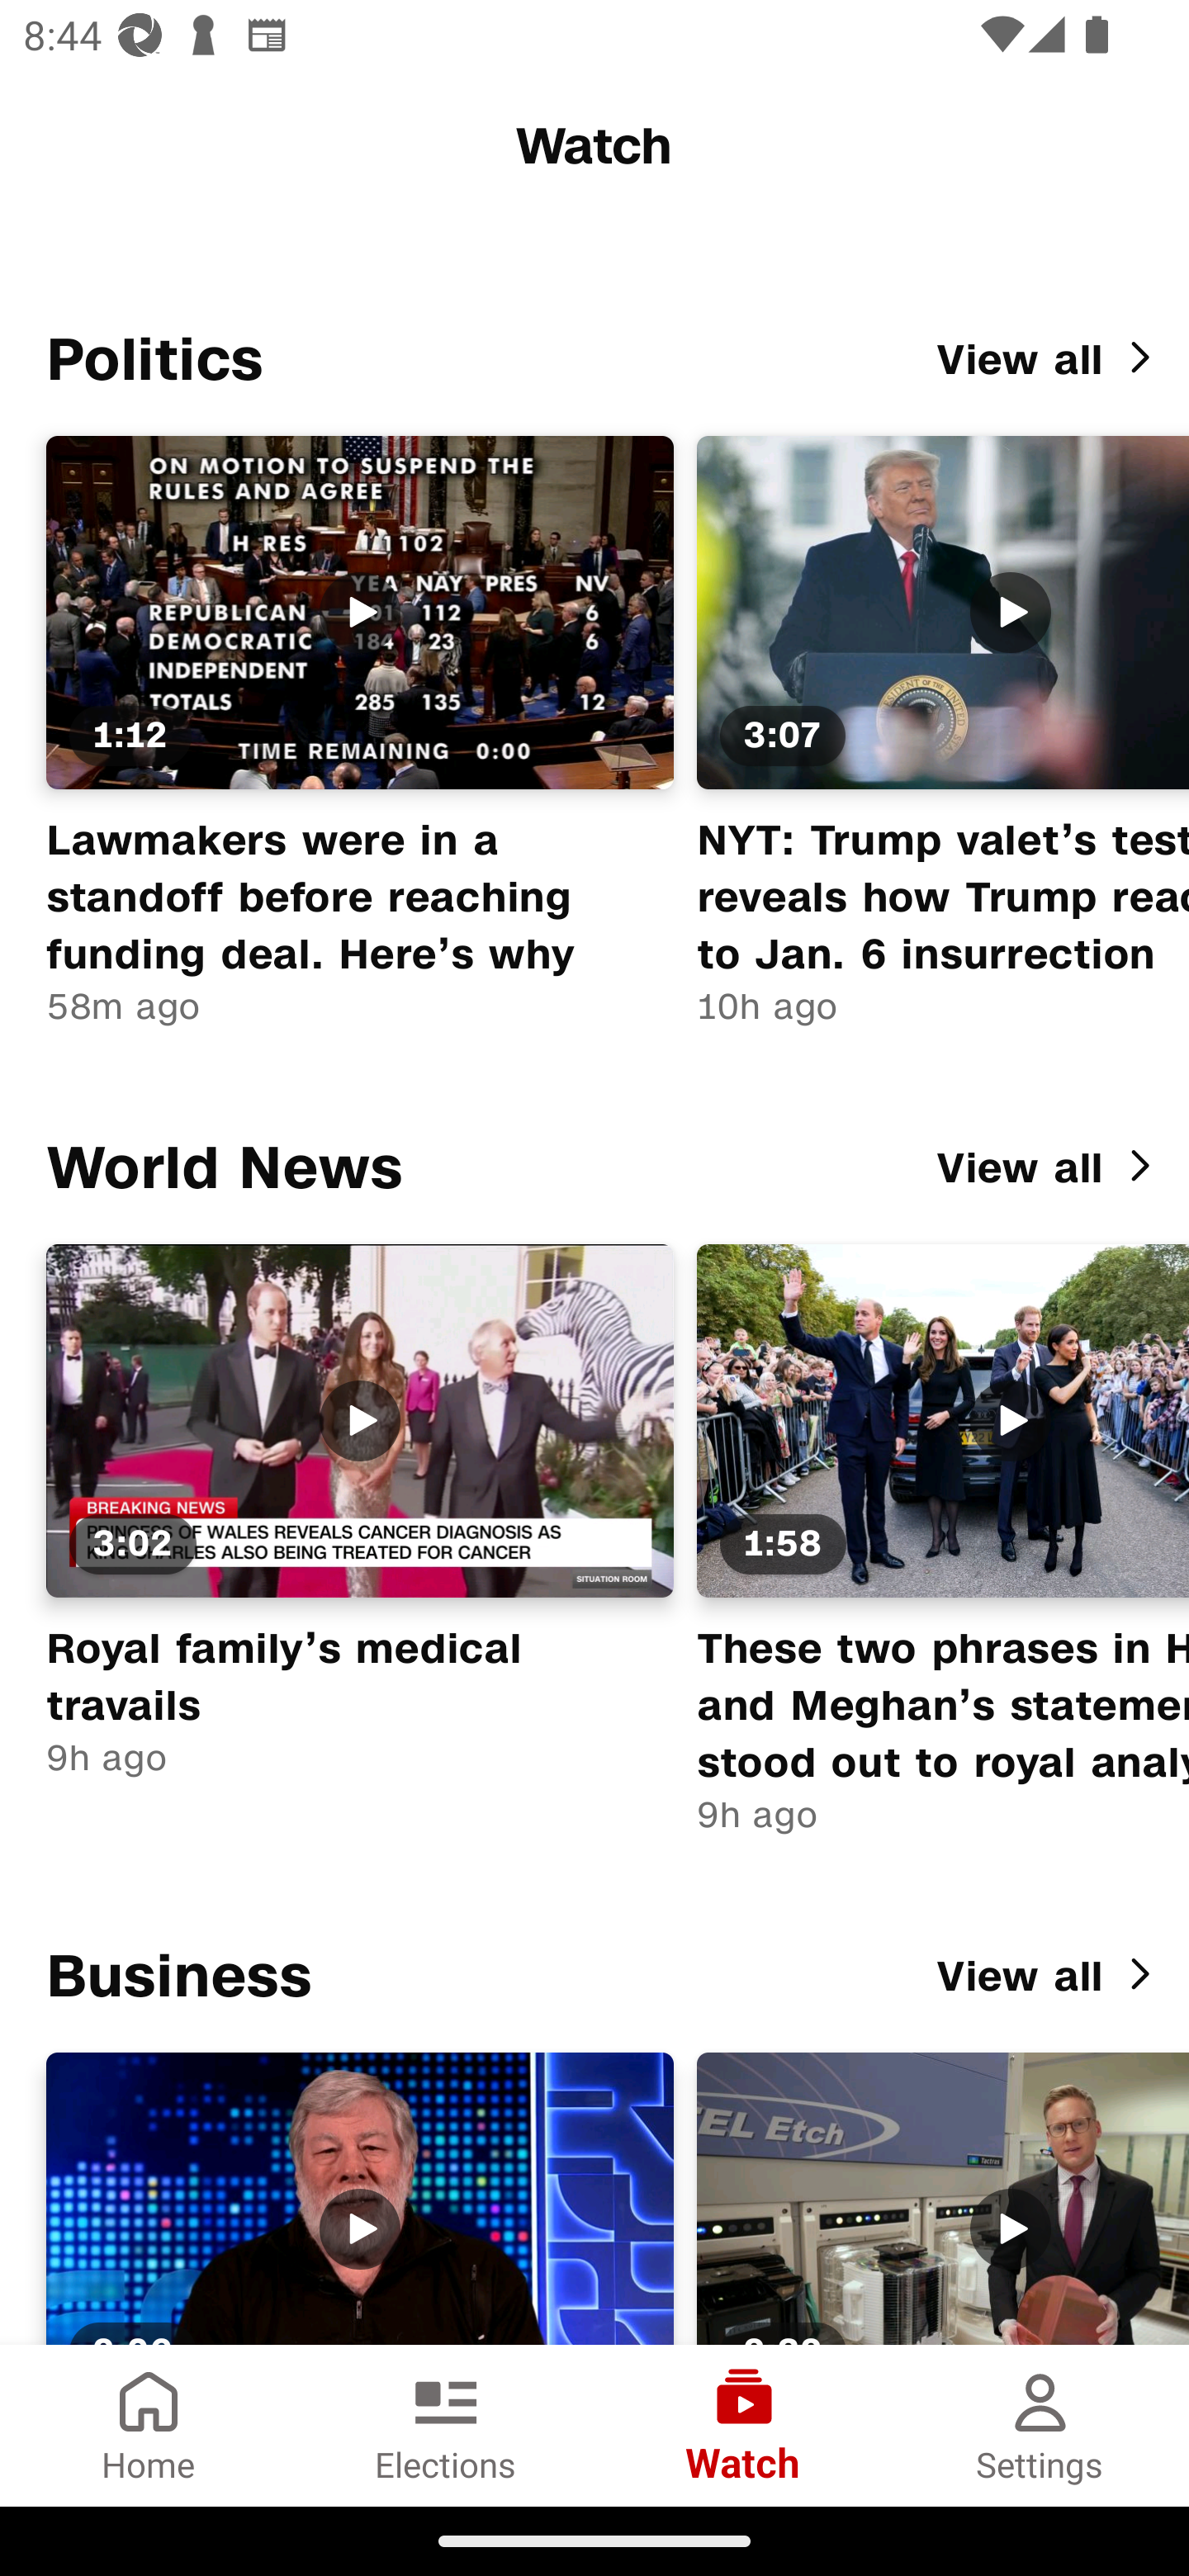 The height and width of the screenshot is (2576, 1189). What do you see at coordinates (1049, 1978) in the screenshot?
I see `View all` at bounding box center [1049, 1978].